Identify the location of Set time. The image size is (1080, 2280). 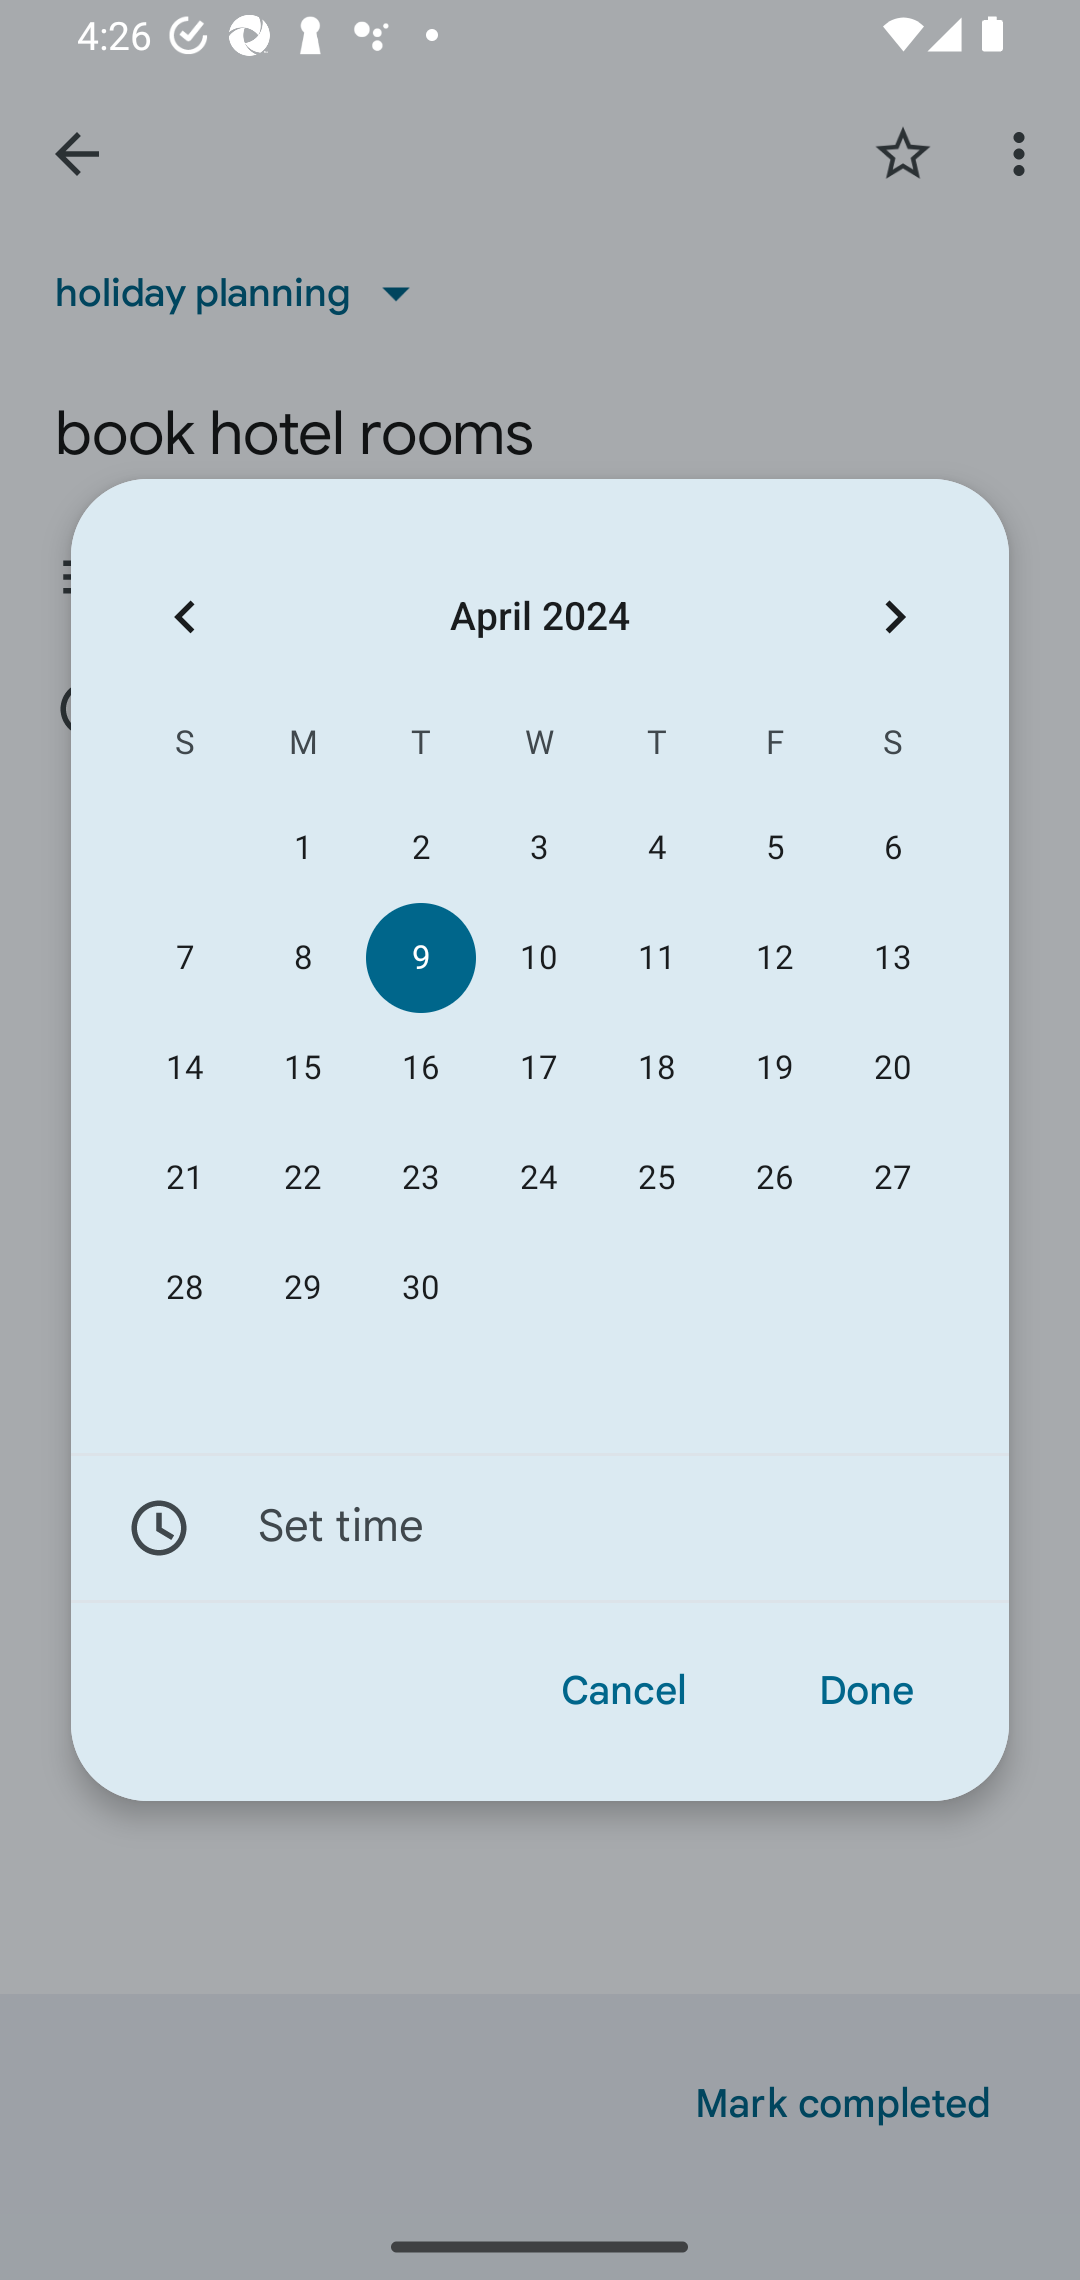
(540, 1528).